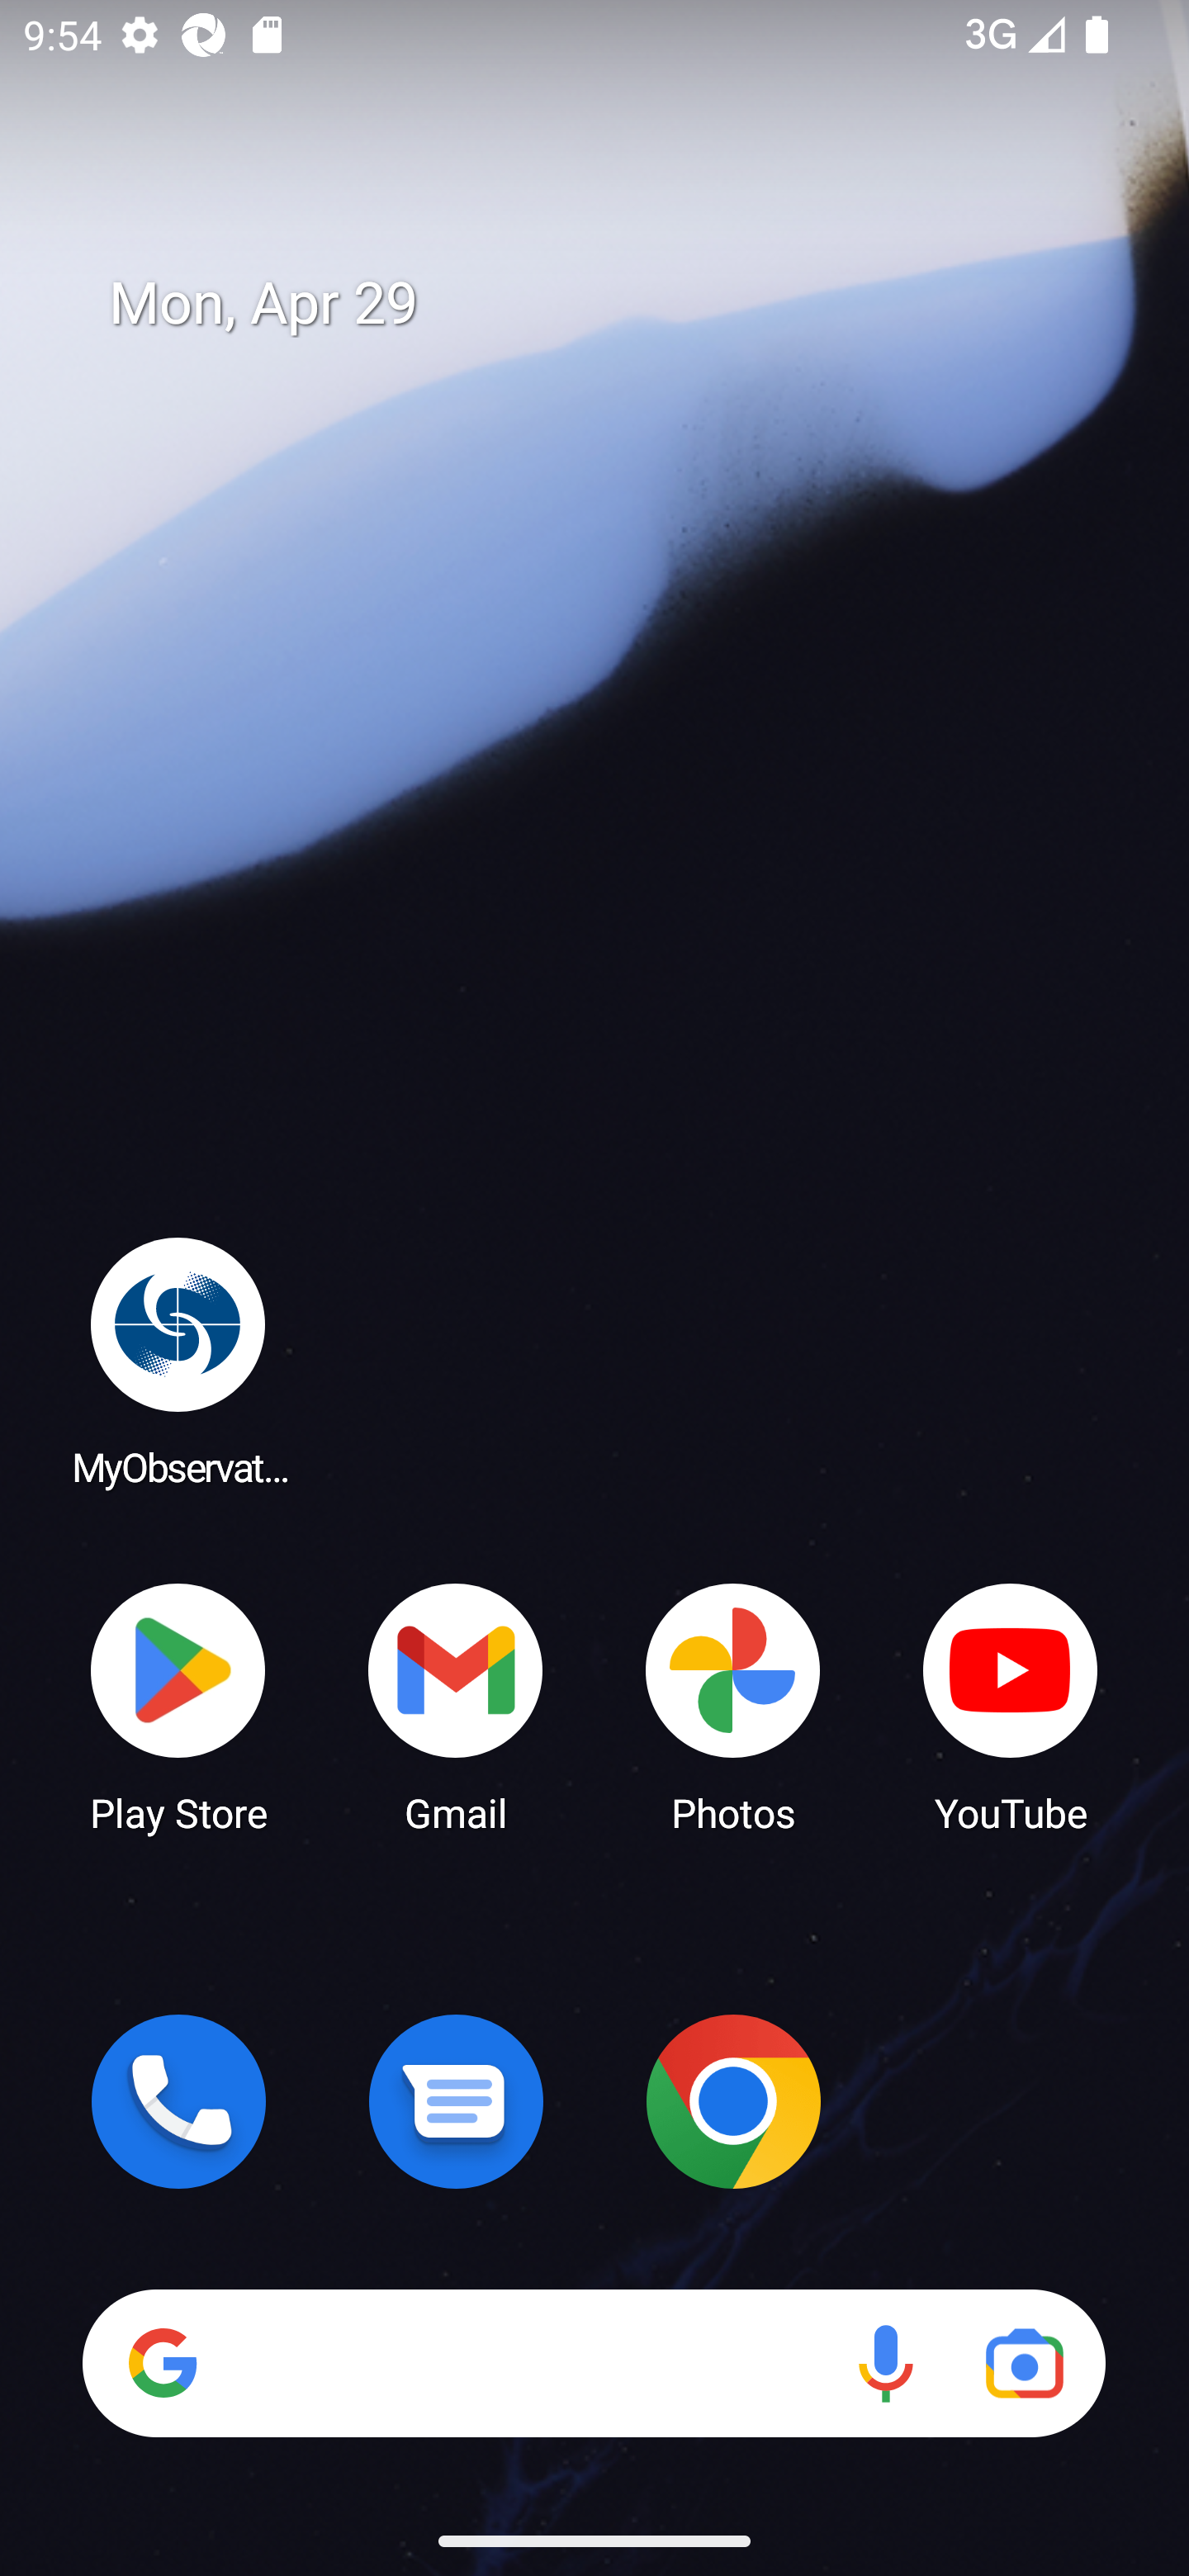 The image size is (1189, 2576). Describe the element at coordinates (178, 1361) in the screenshot. I see `MyObservatory` at that location.